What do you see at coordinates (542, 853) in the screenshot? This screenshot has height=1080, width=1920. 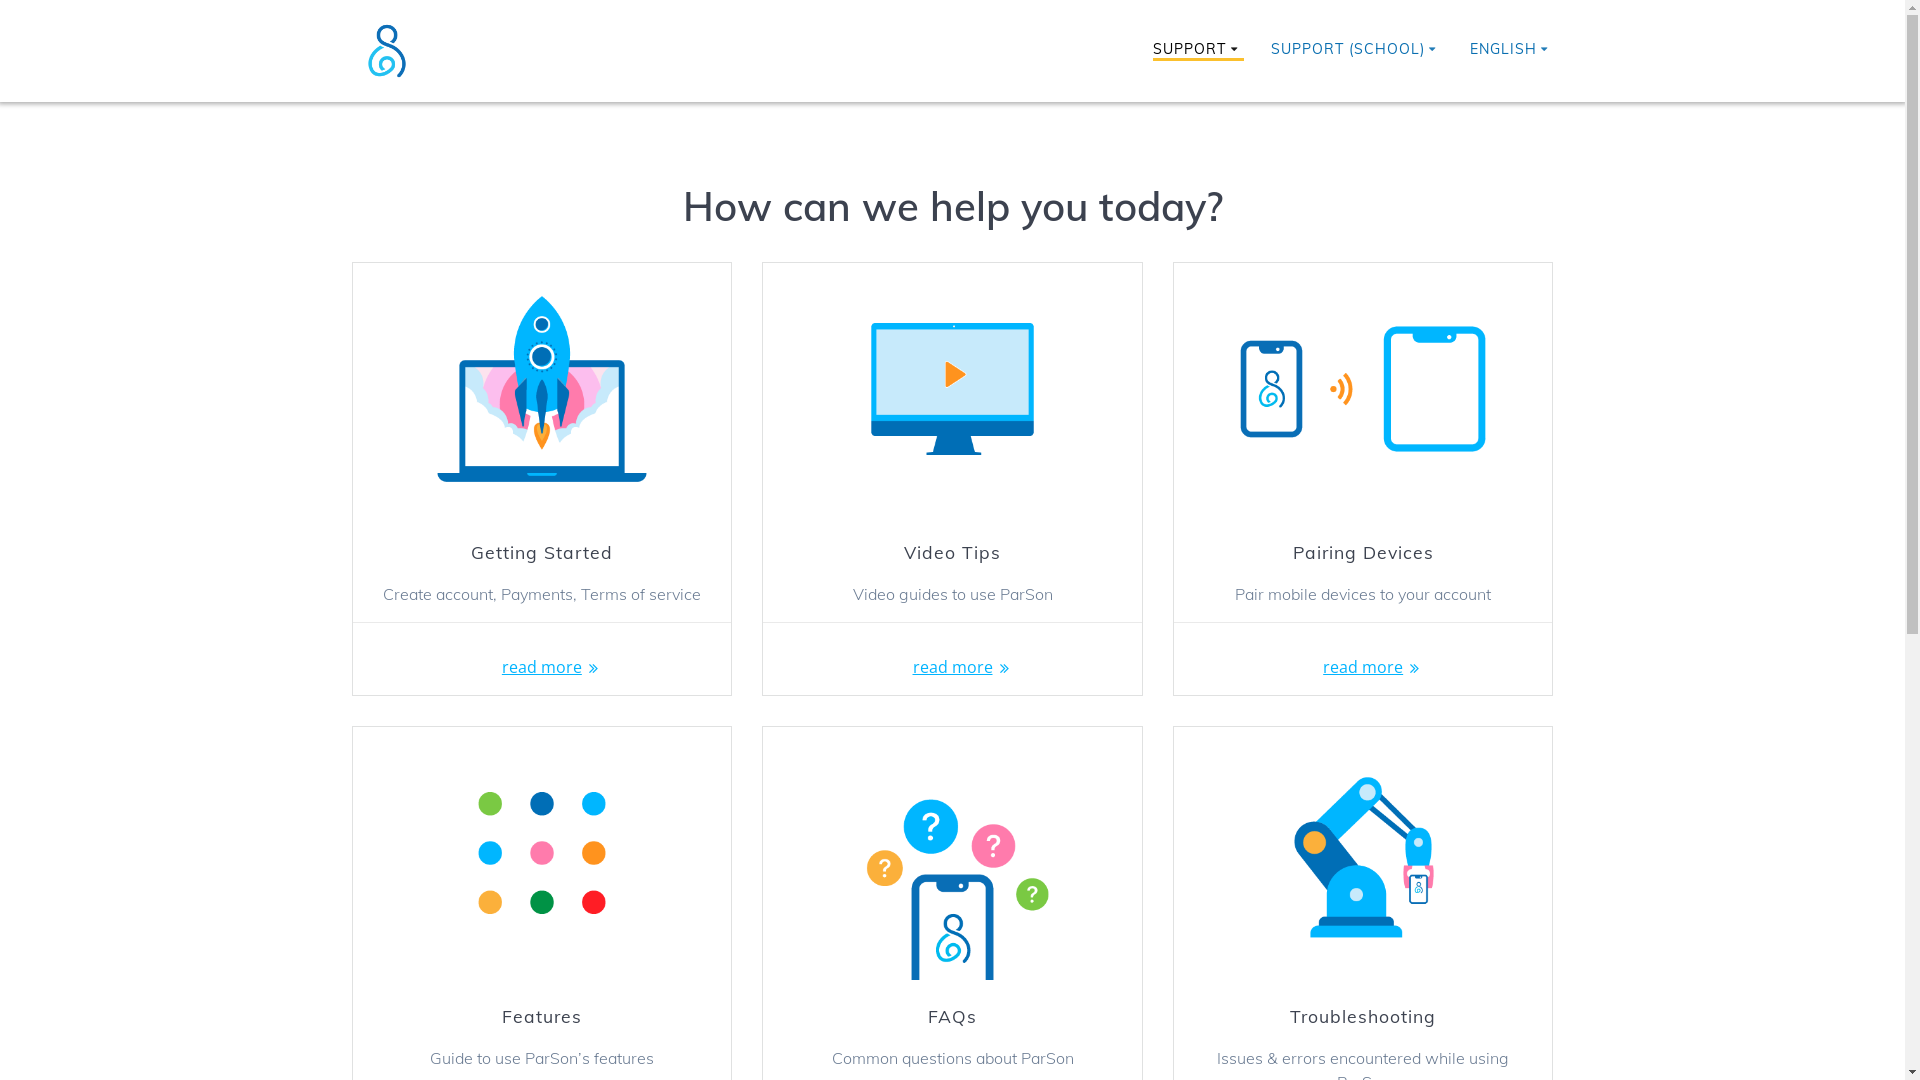 I see `01_getstarted` at bounding box center [542, 853].